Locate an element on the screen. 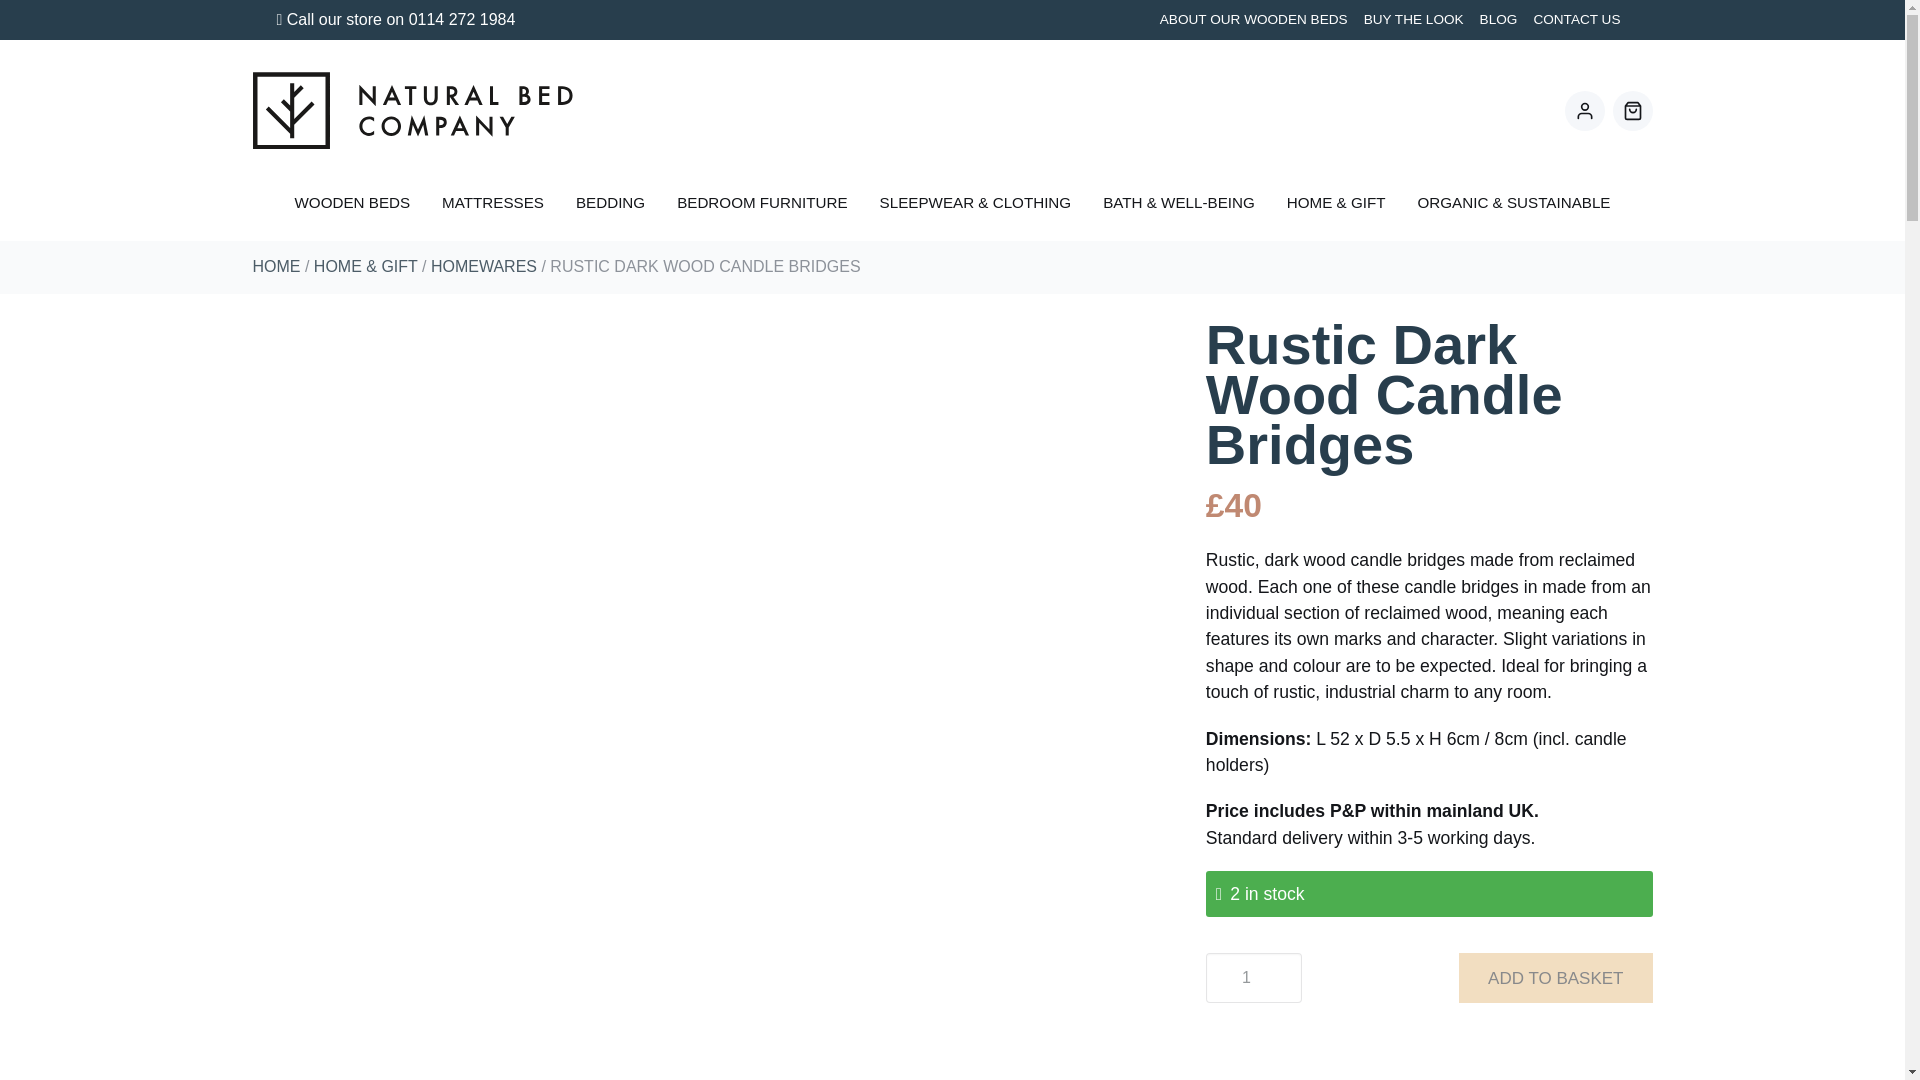  0114 272 1984 is located at coordinates (462, 19).